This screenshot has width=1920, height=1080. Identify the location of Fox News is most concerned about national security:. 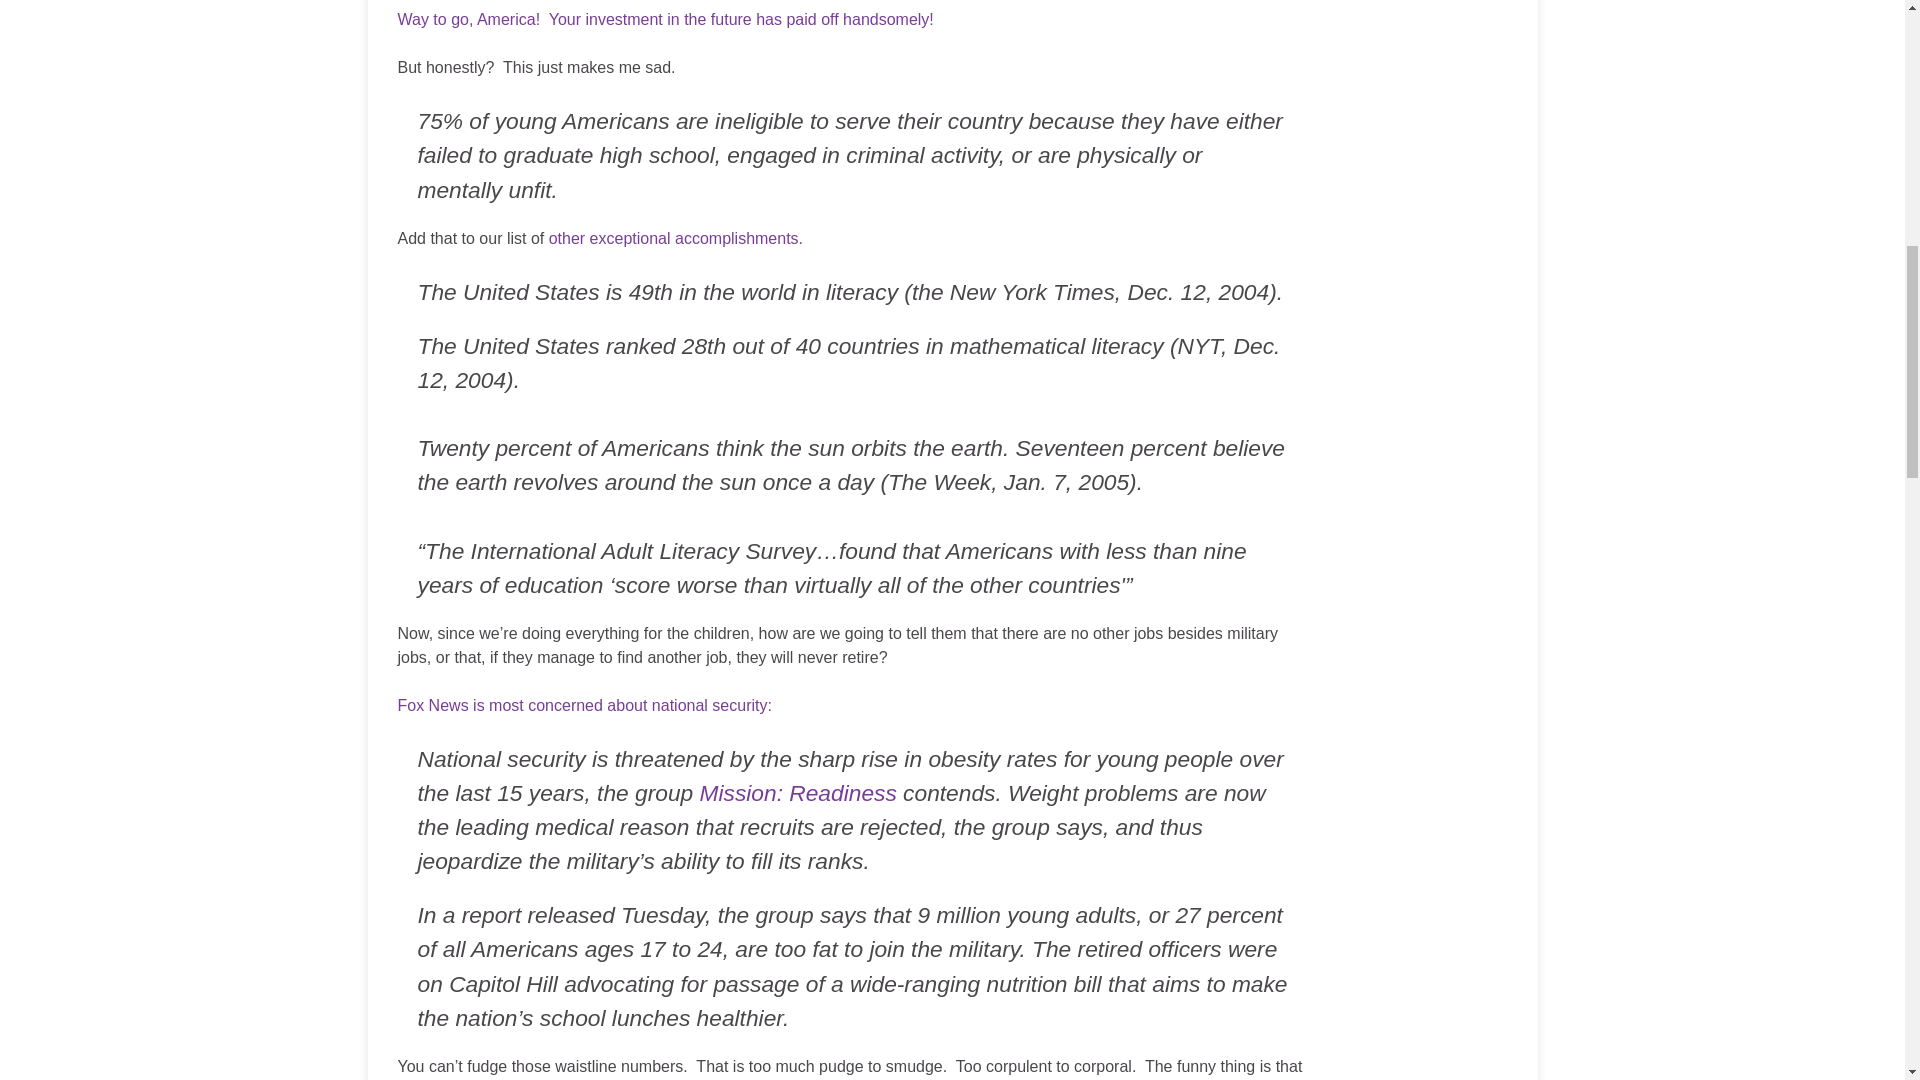
(584, 704).